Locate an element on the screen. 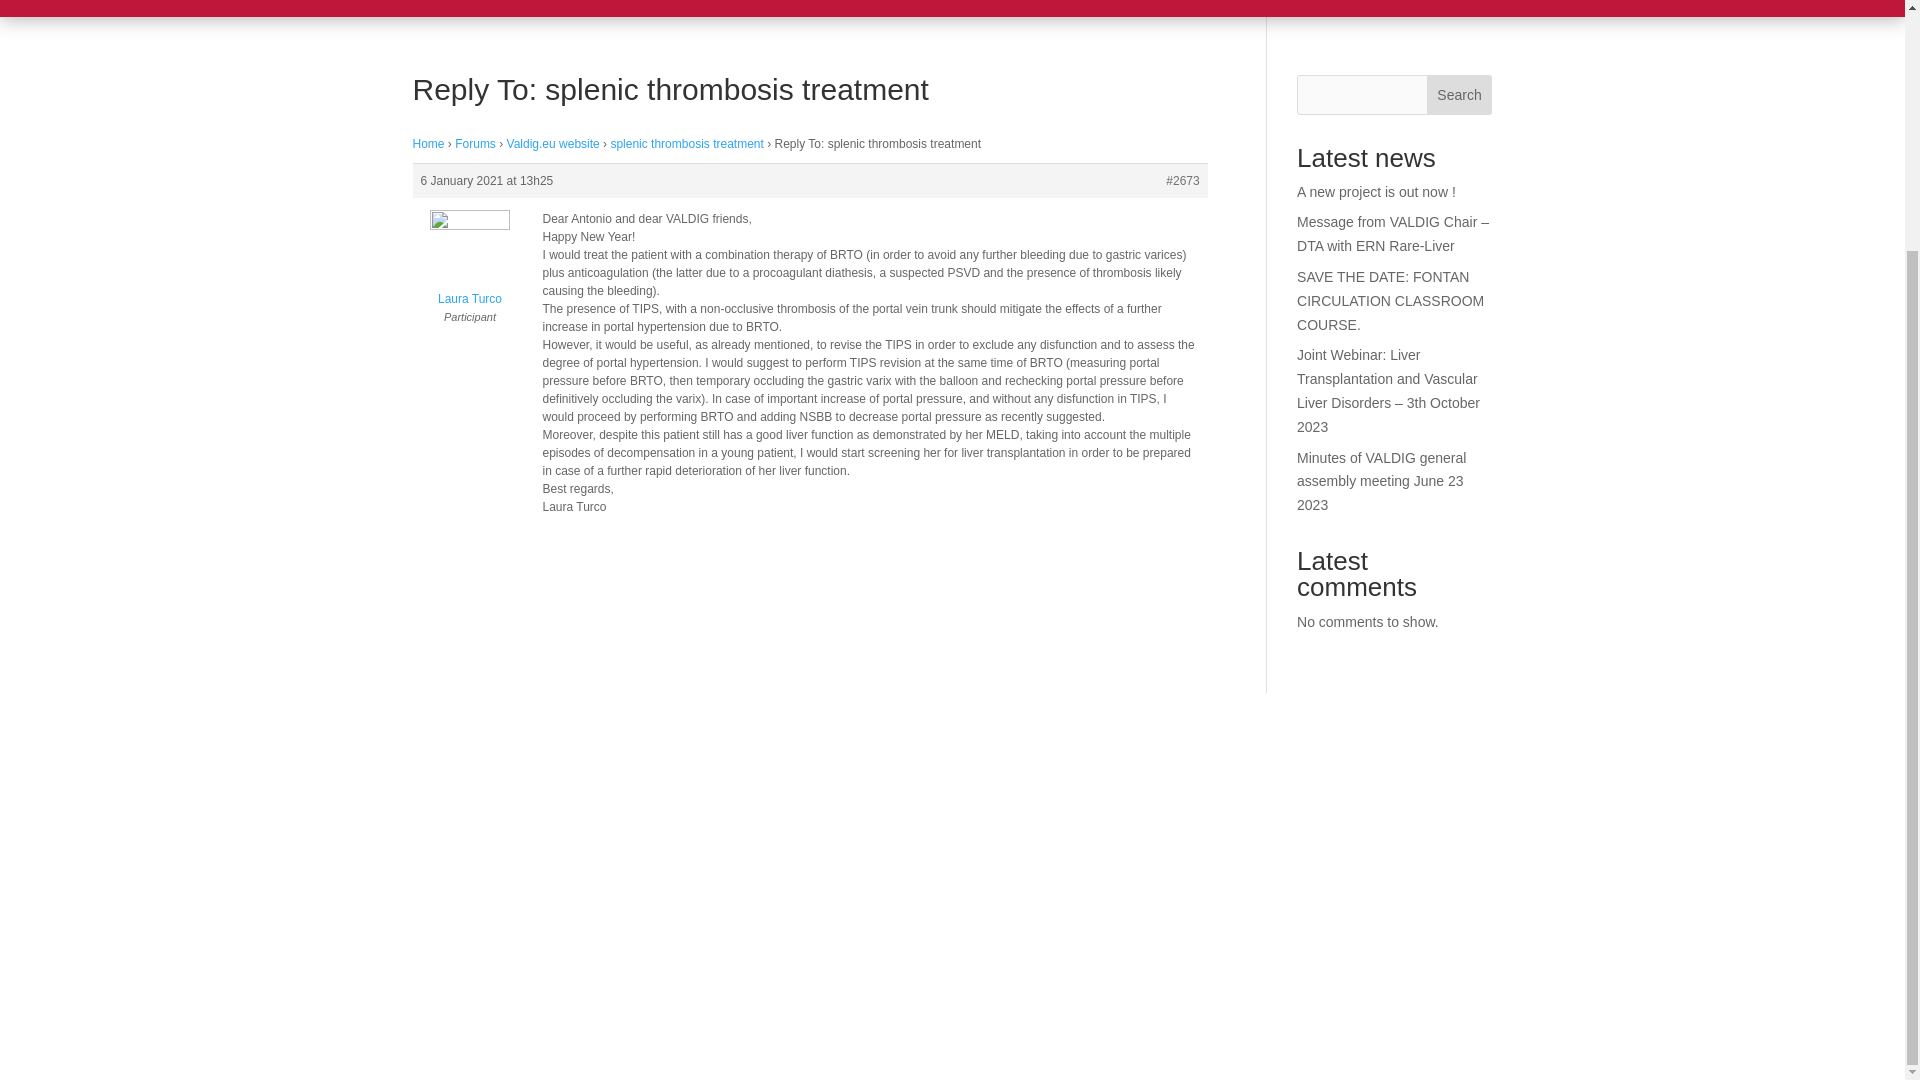  Forums is located at coordinates (475, 144).